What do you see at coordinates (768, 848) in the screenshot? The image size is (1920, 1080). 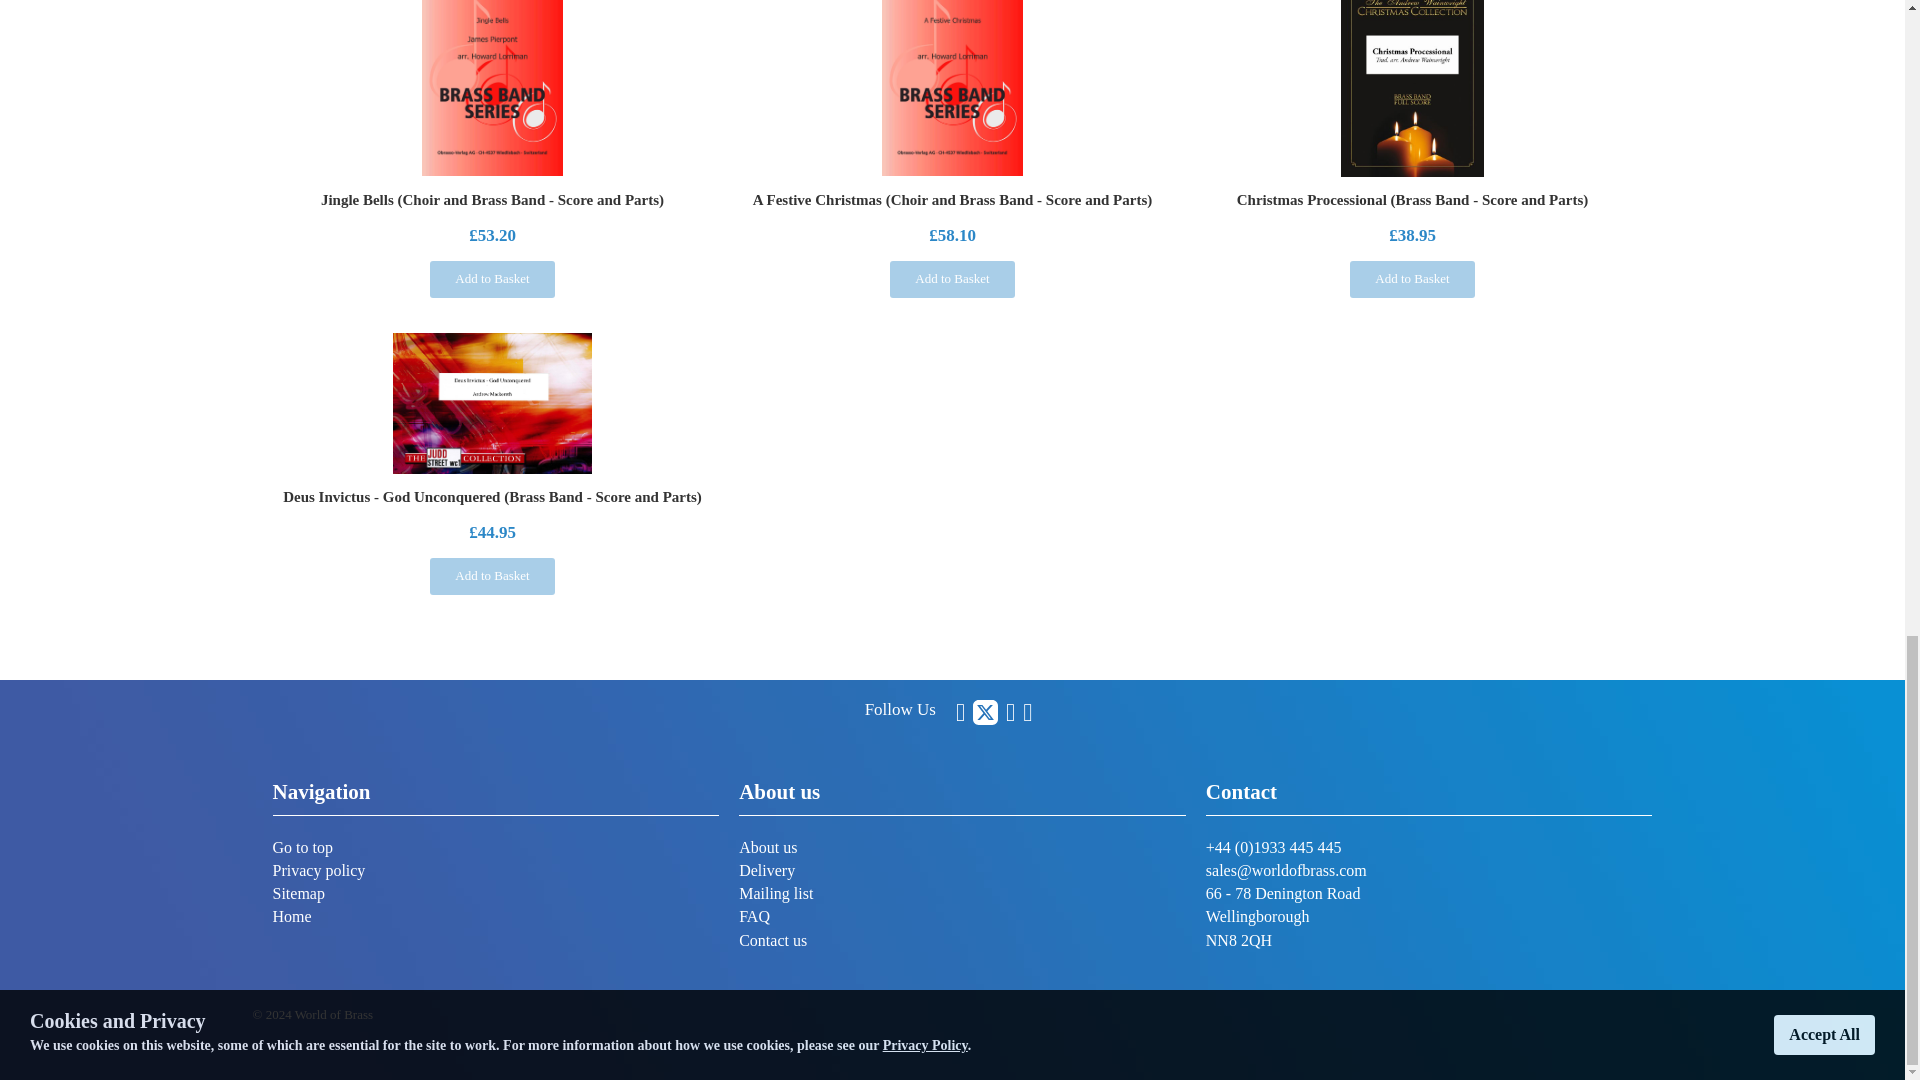 I see `About us` at bounding box center [768, 848].